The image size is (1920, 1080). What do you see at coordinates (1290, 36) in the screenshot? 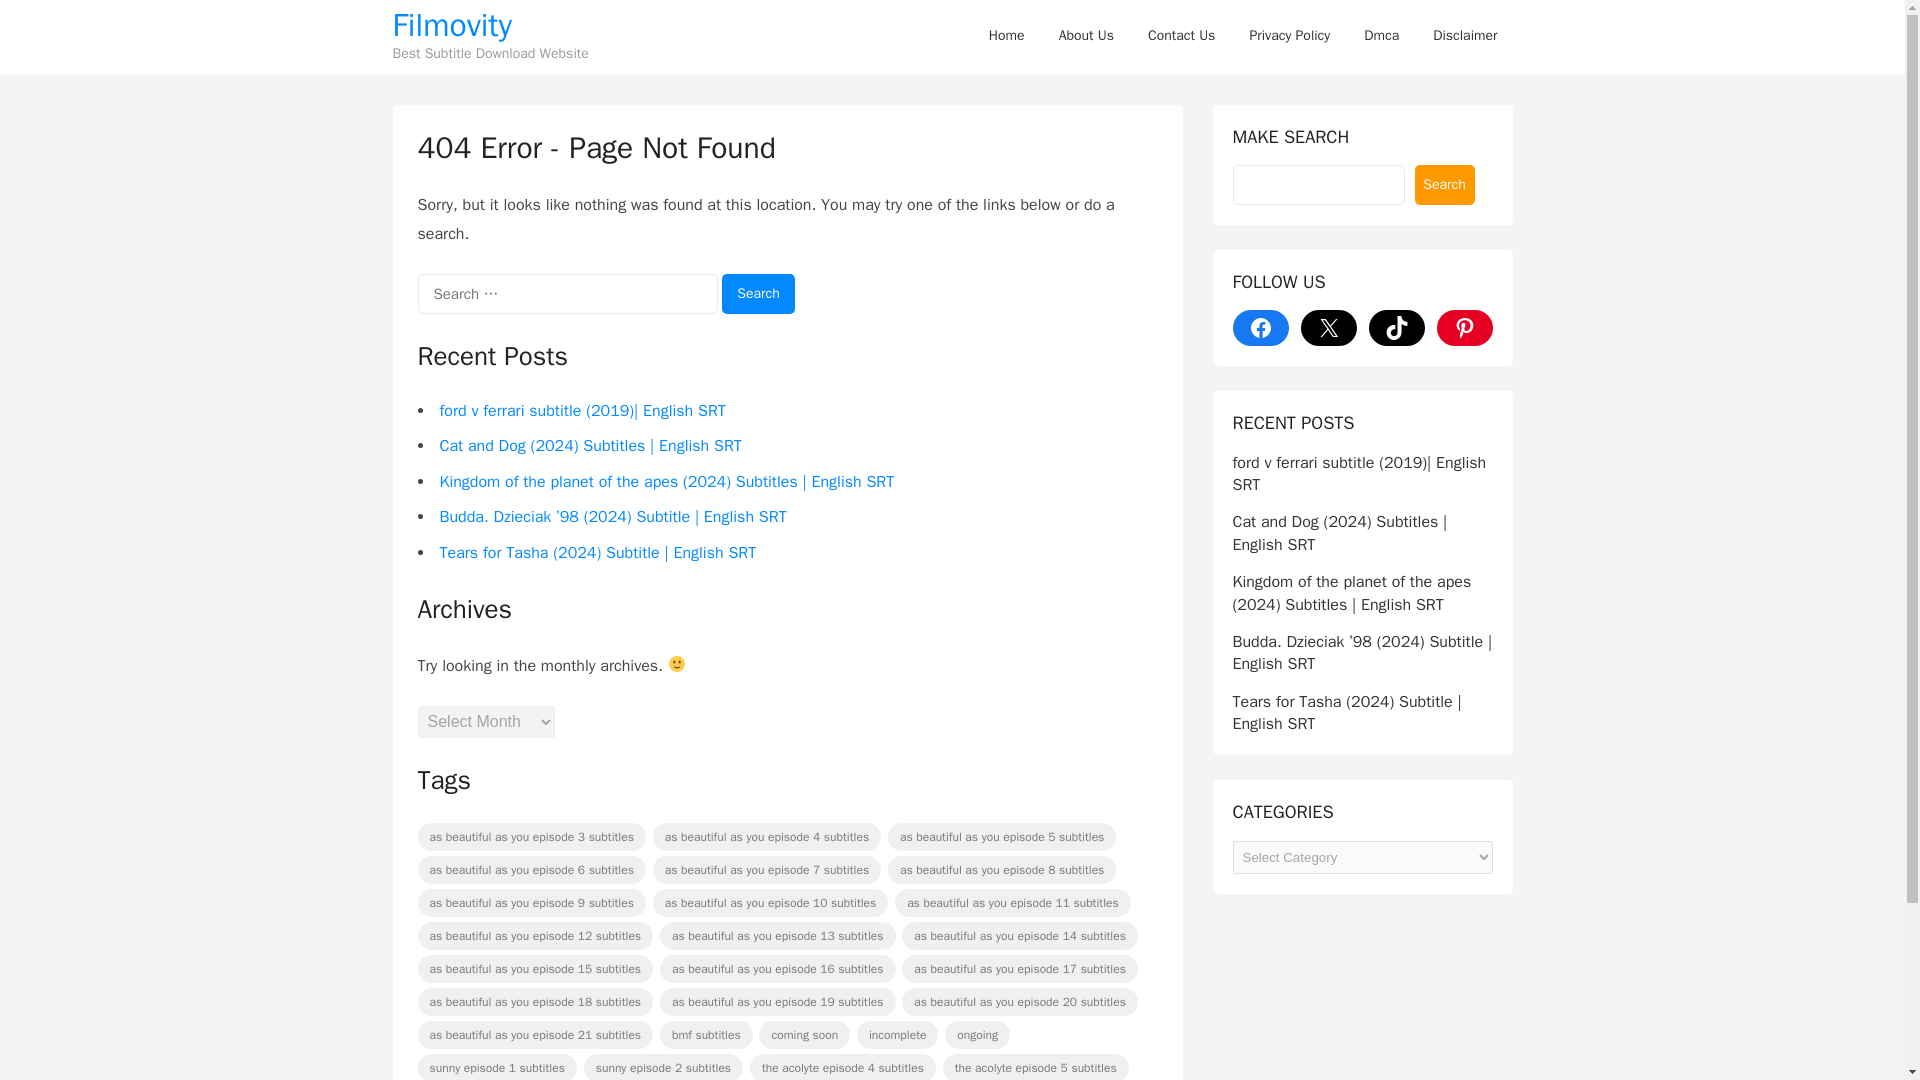
I see `Privacy Policy` at bounding box center [1290, 36].